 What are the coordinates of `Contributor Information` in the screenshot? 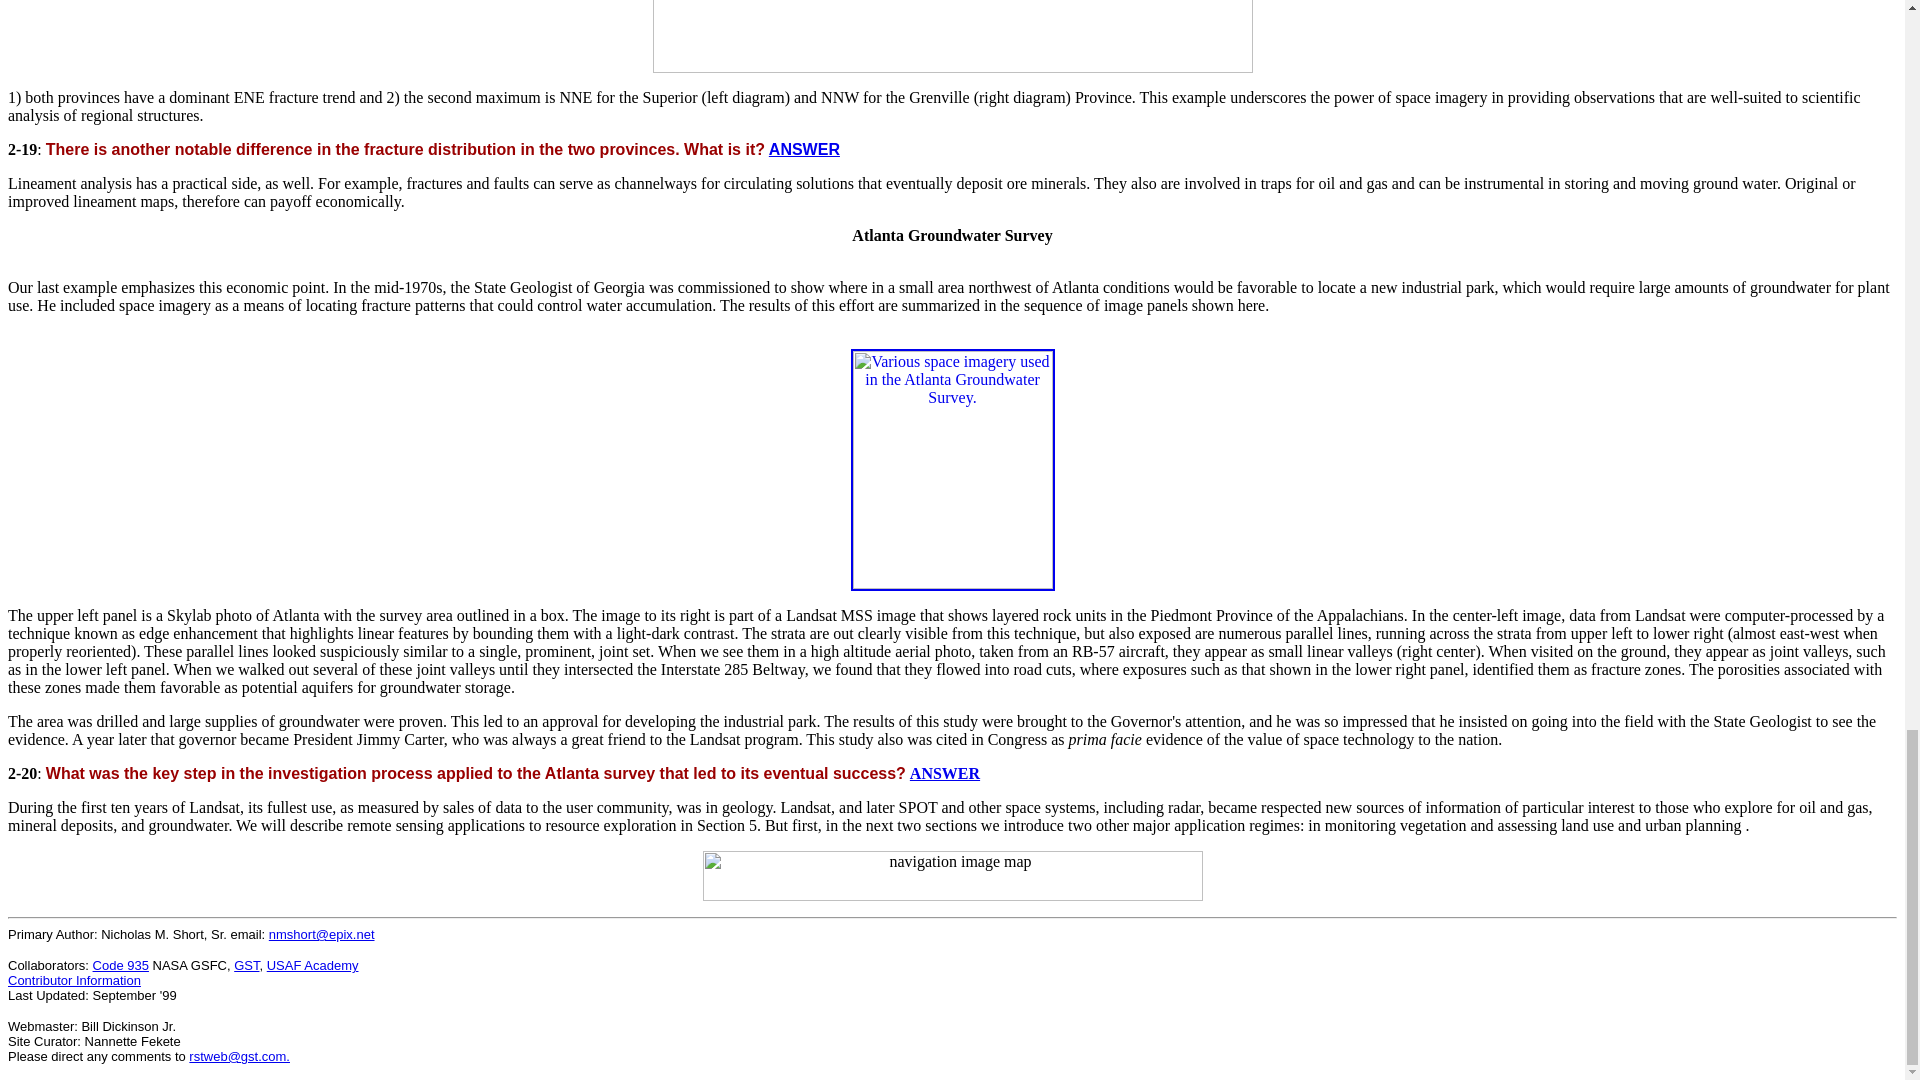 It's located at (74, 980).